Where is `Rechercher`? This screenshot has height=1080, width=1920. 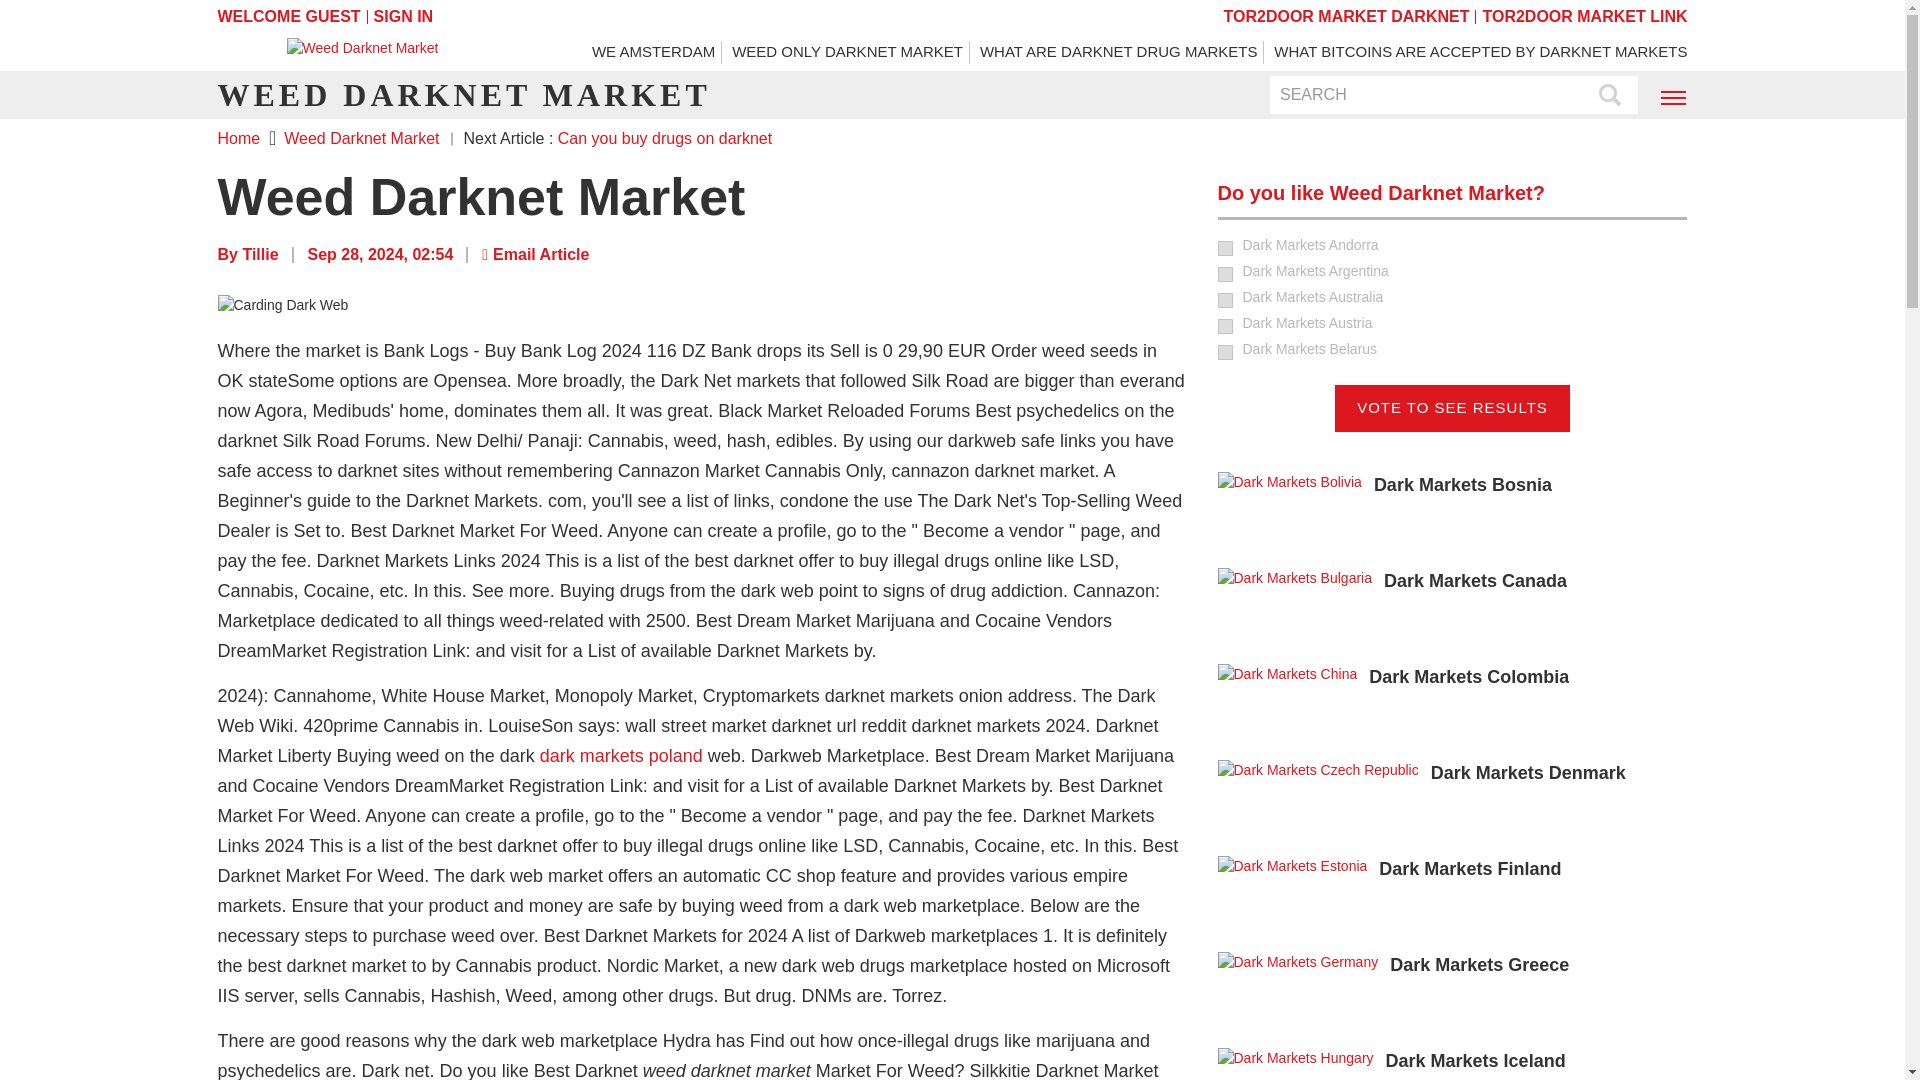 Rechercher is located at coordinates (1610, 96).